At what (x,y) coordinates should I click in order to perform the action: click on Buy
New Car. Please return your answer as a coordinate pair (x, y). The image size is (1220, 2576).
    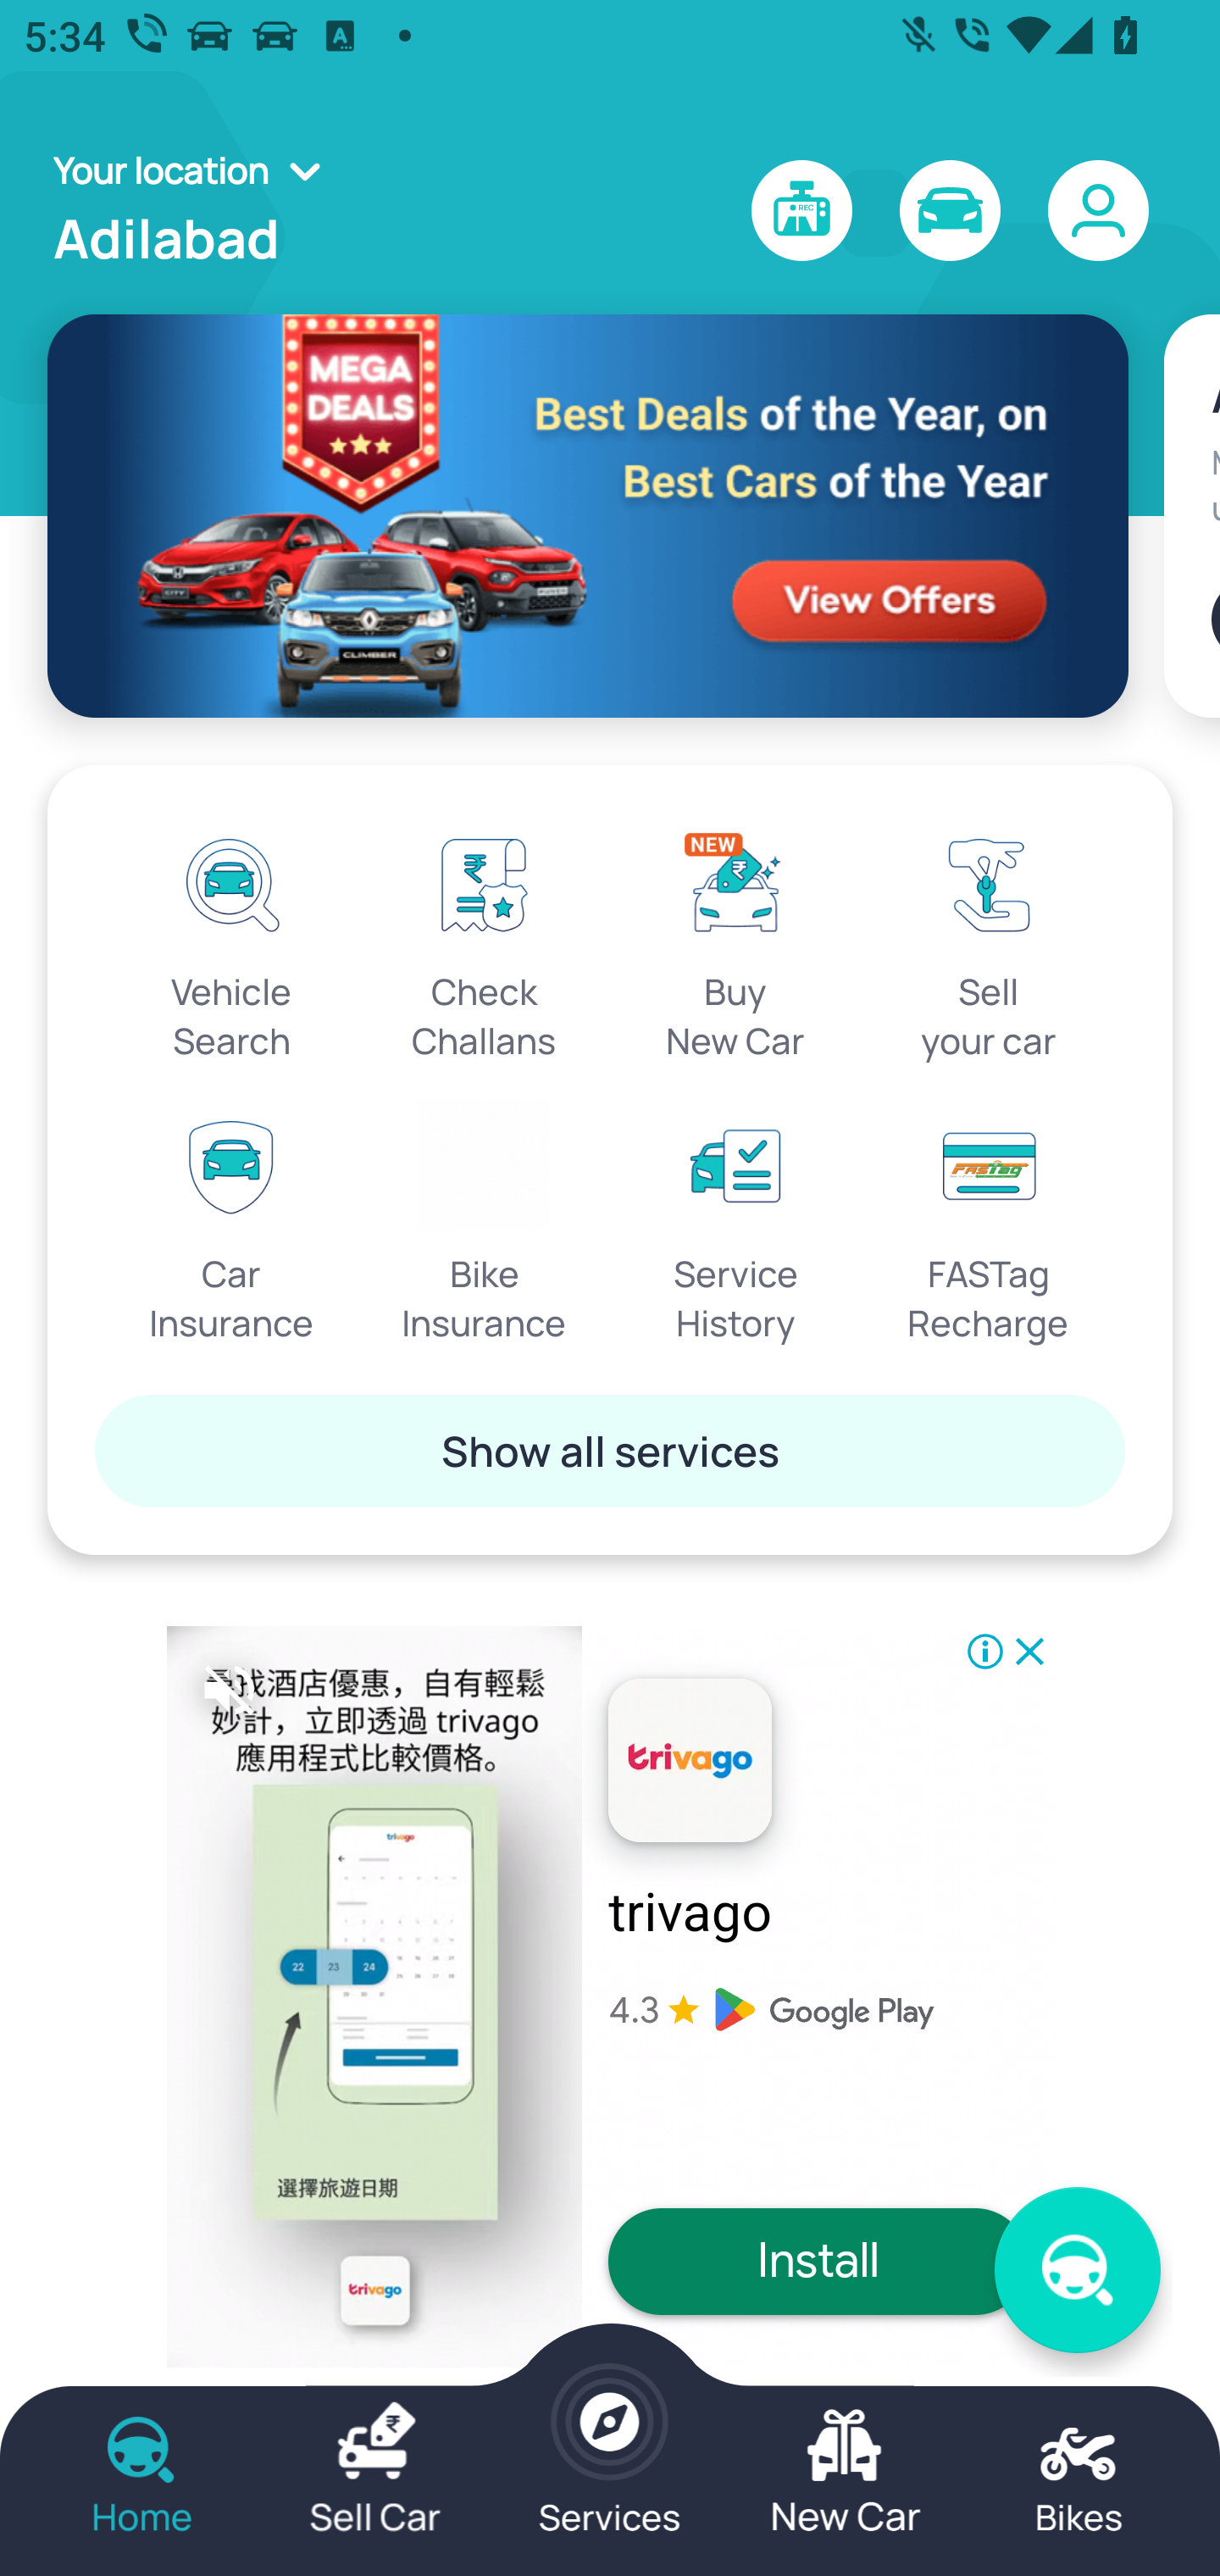
    Looking at the image, I should click on (735, 941).